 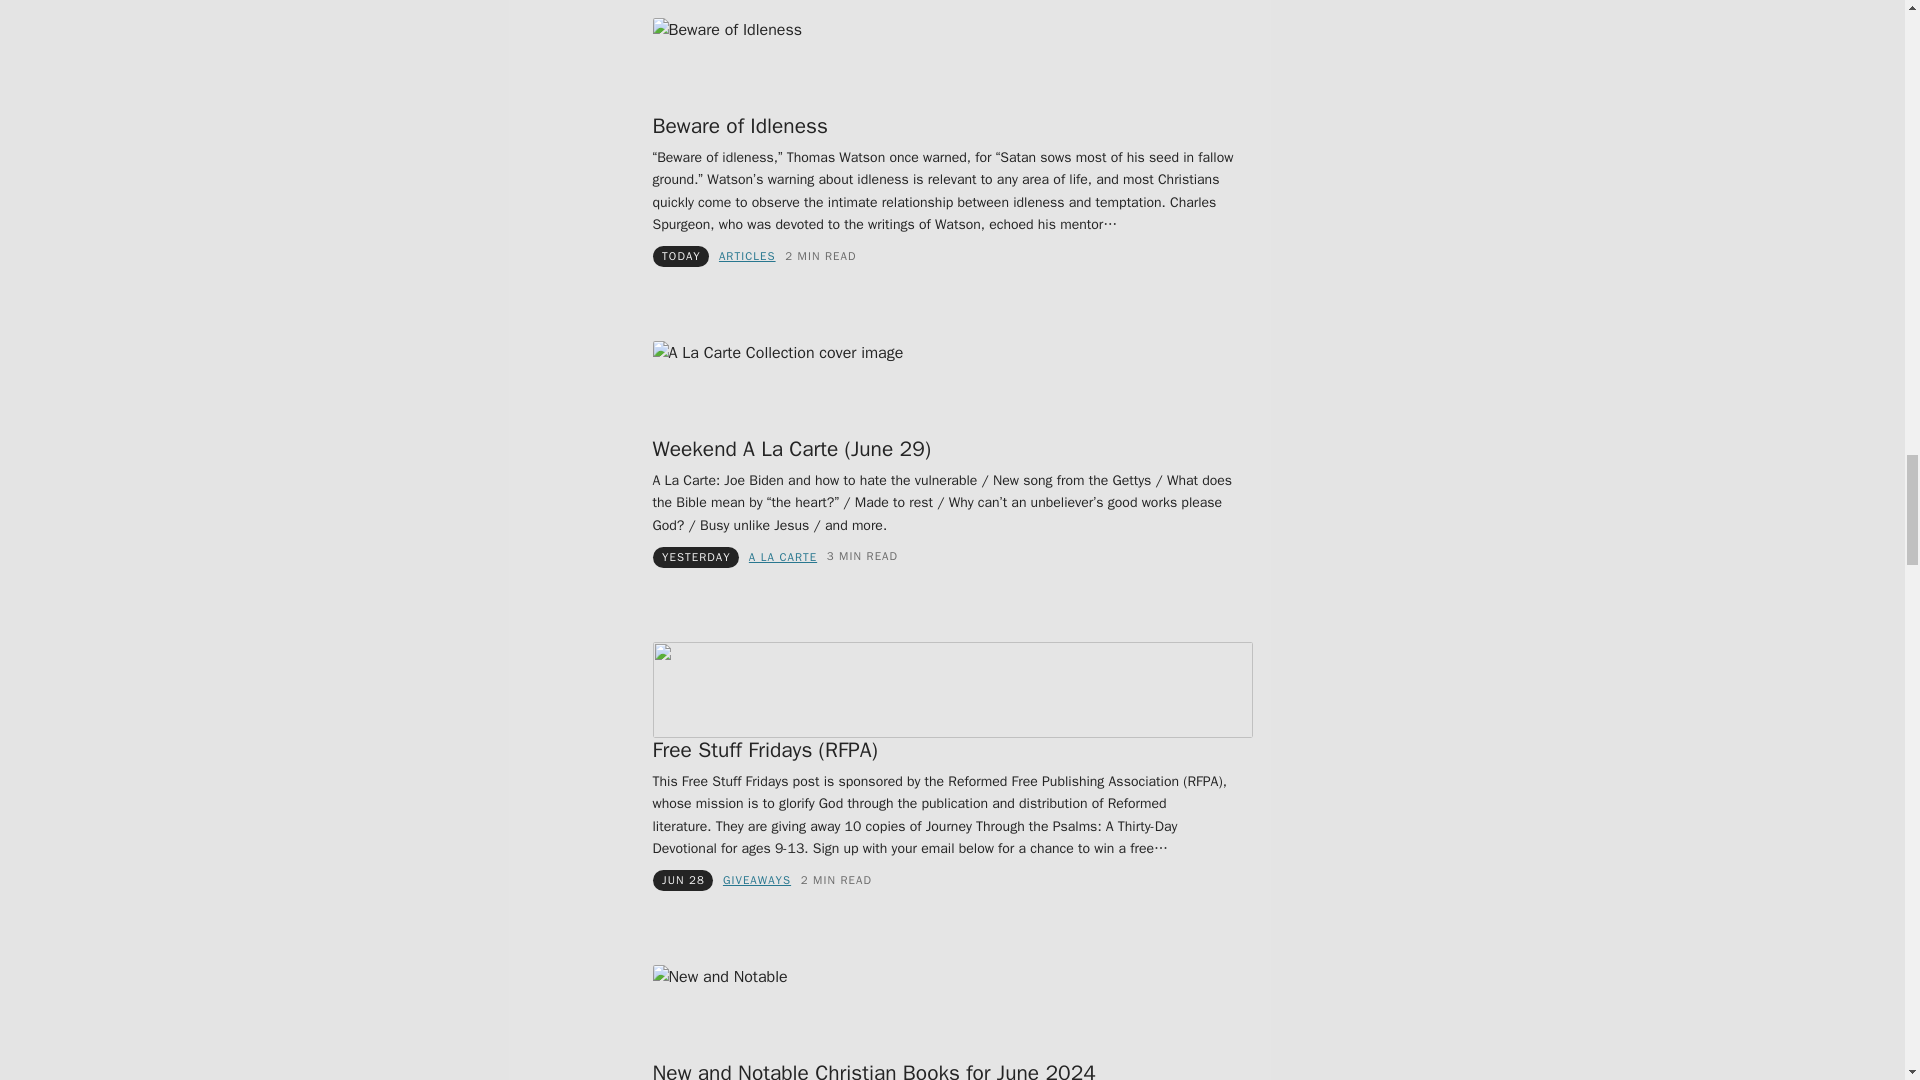 What do you see at coordinates (681, 256) in the screenshot?
I see `Jun 30, 2024 at 12:01 am` at bounding box center [681, 256].